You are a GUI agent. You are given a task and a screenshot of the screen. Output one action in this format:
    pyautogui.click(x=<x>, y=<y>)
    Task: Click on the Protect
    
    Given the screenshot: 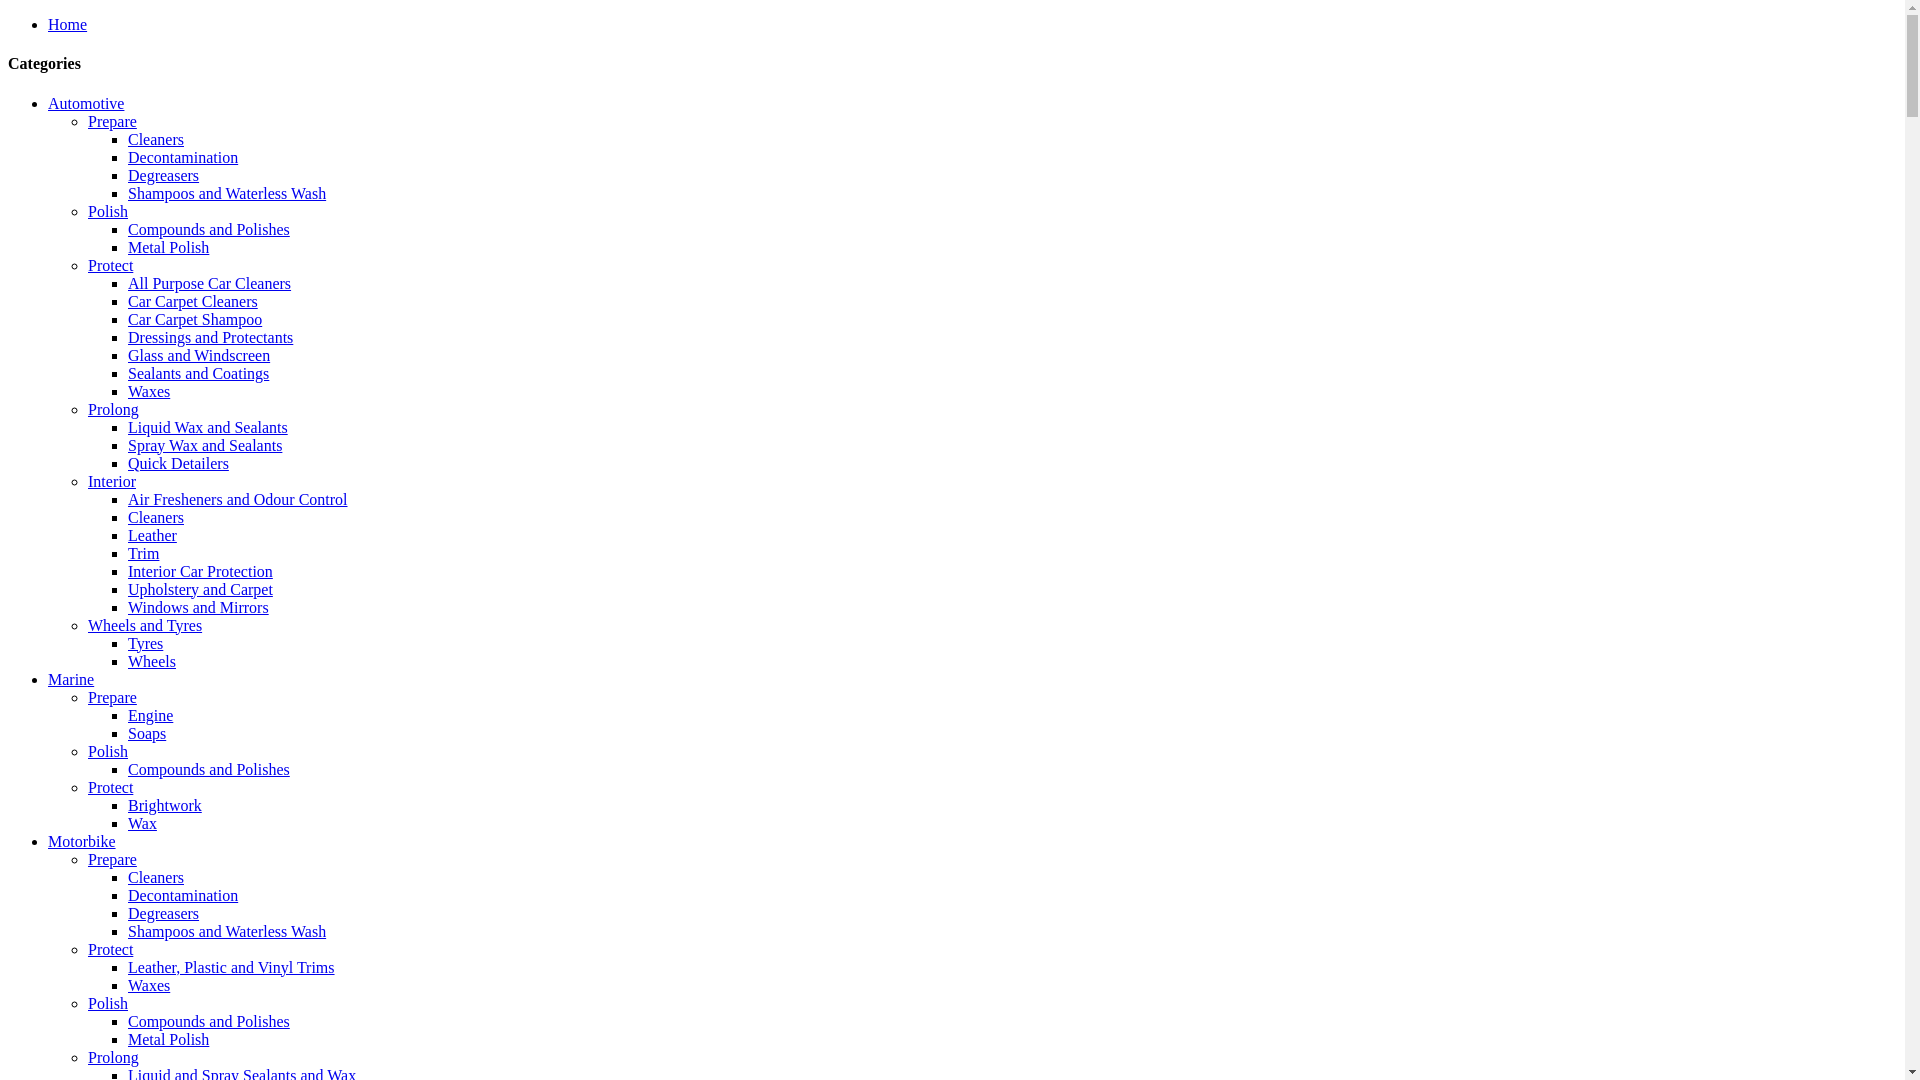 What is the action you would take?
    pyautogui.click(x=110, y=788)
    